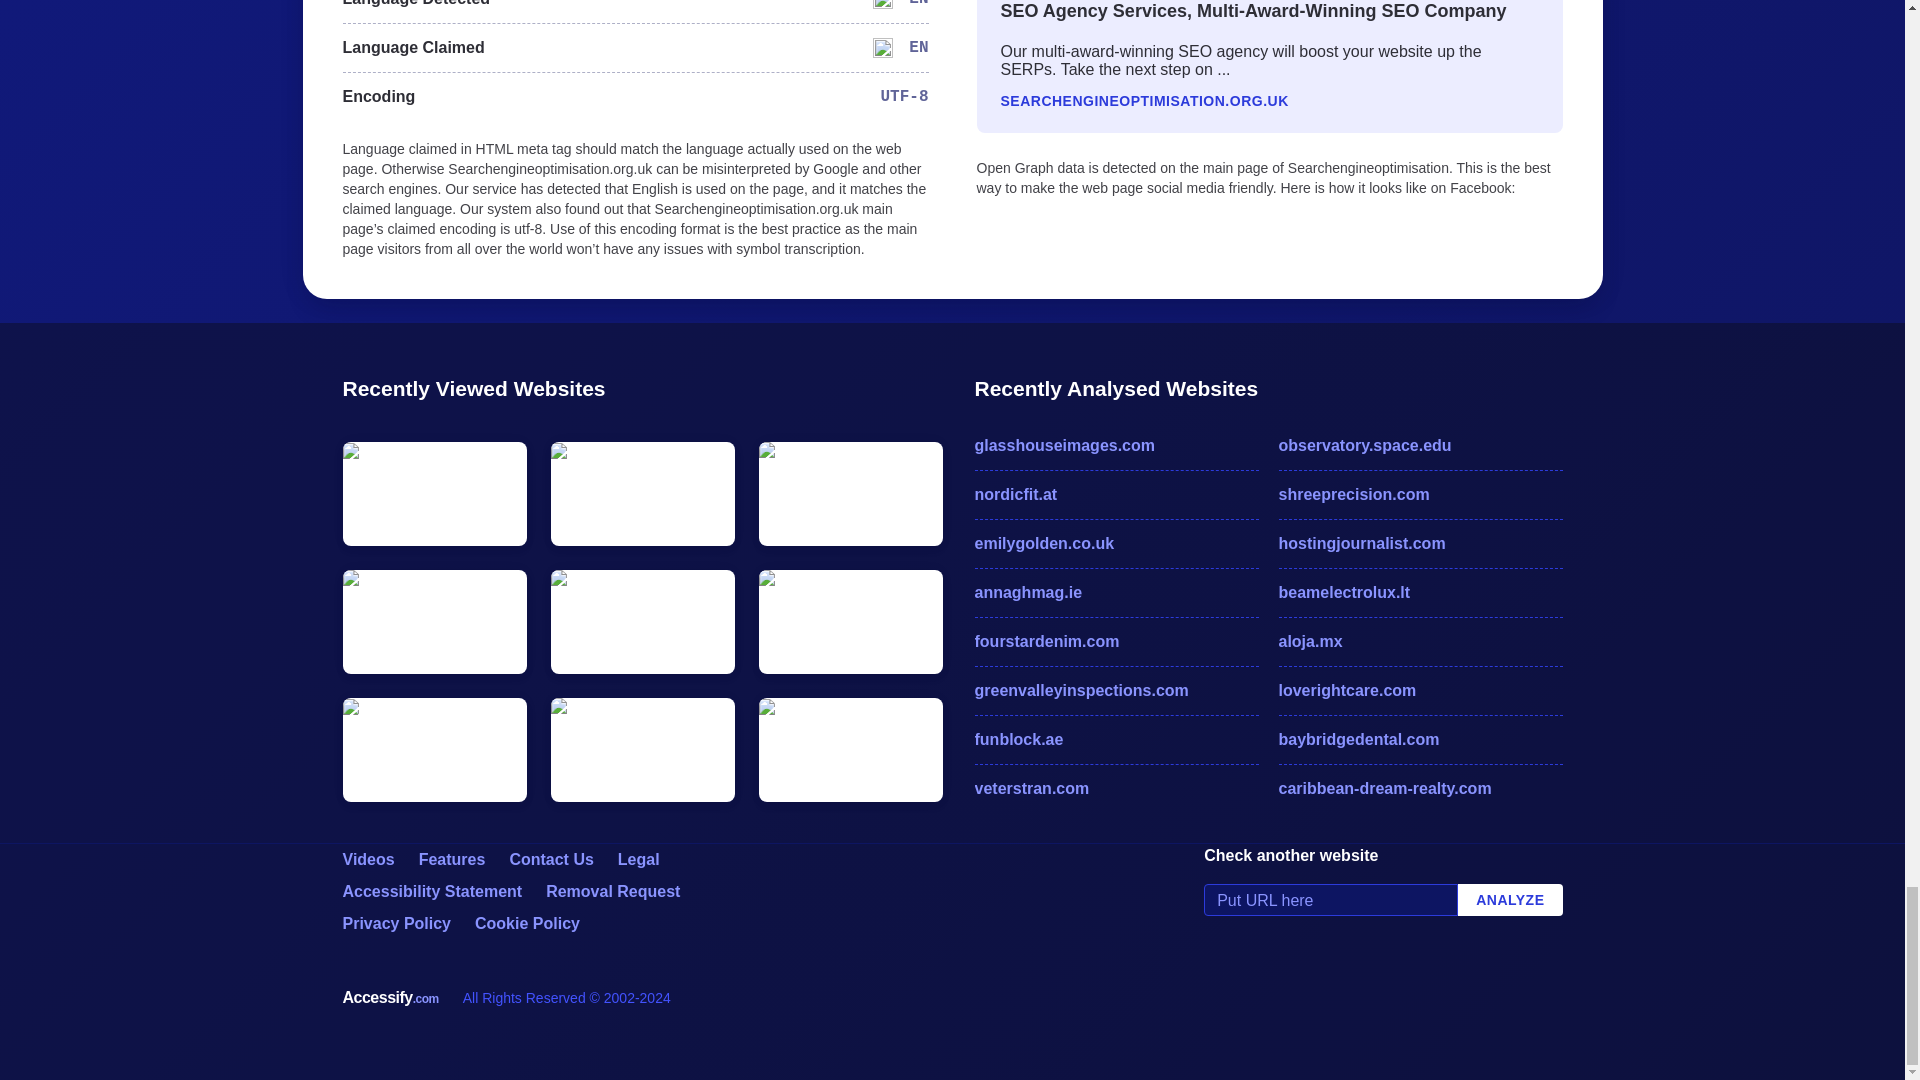 This screenshot has height=1080, width=1920. I want to click on hostingjournalist.com, so click(1420, 544).